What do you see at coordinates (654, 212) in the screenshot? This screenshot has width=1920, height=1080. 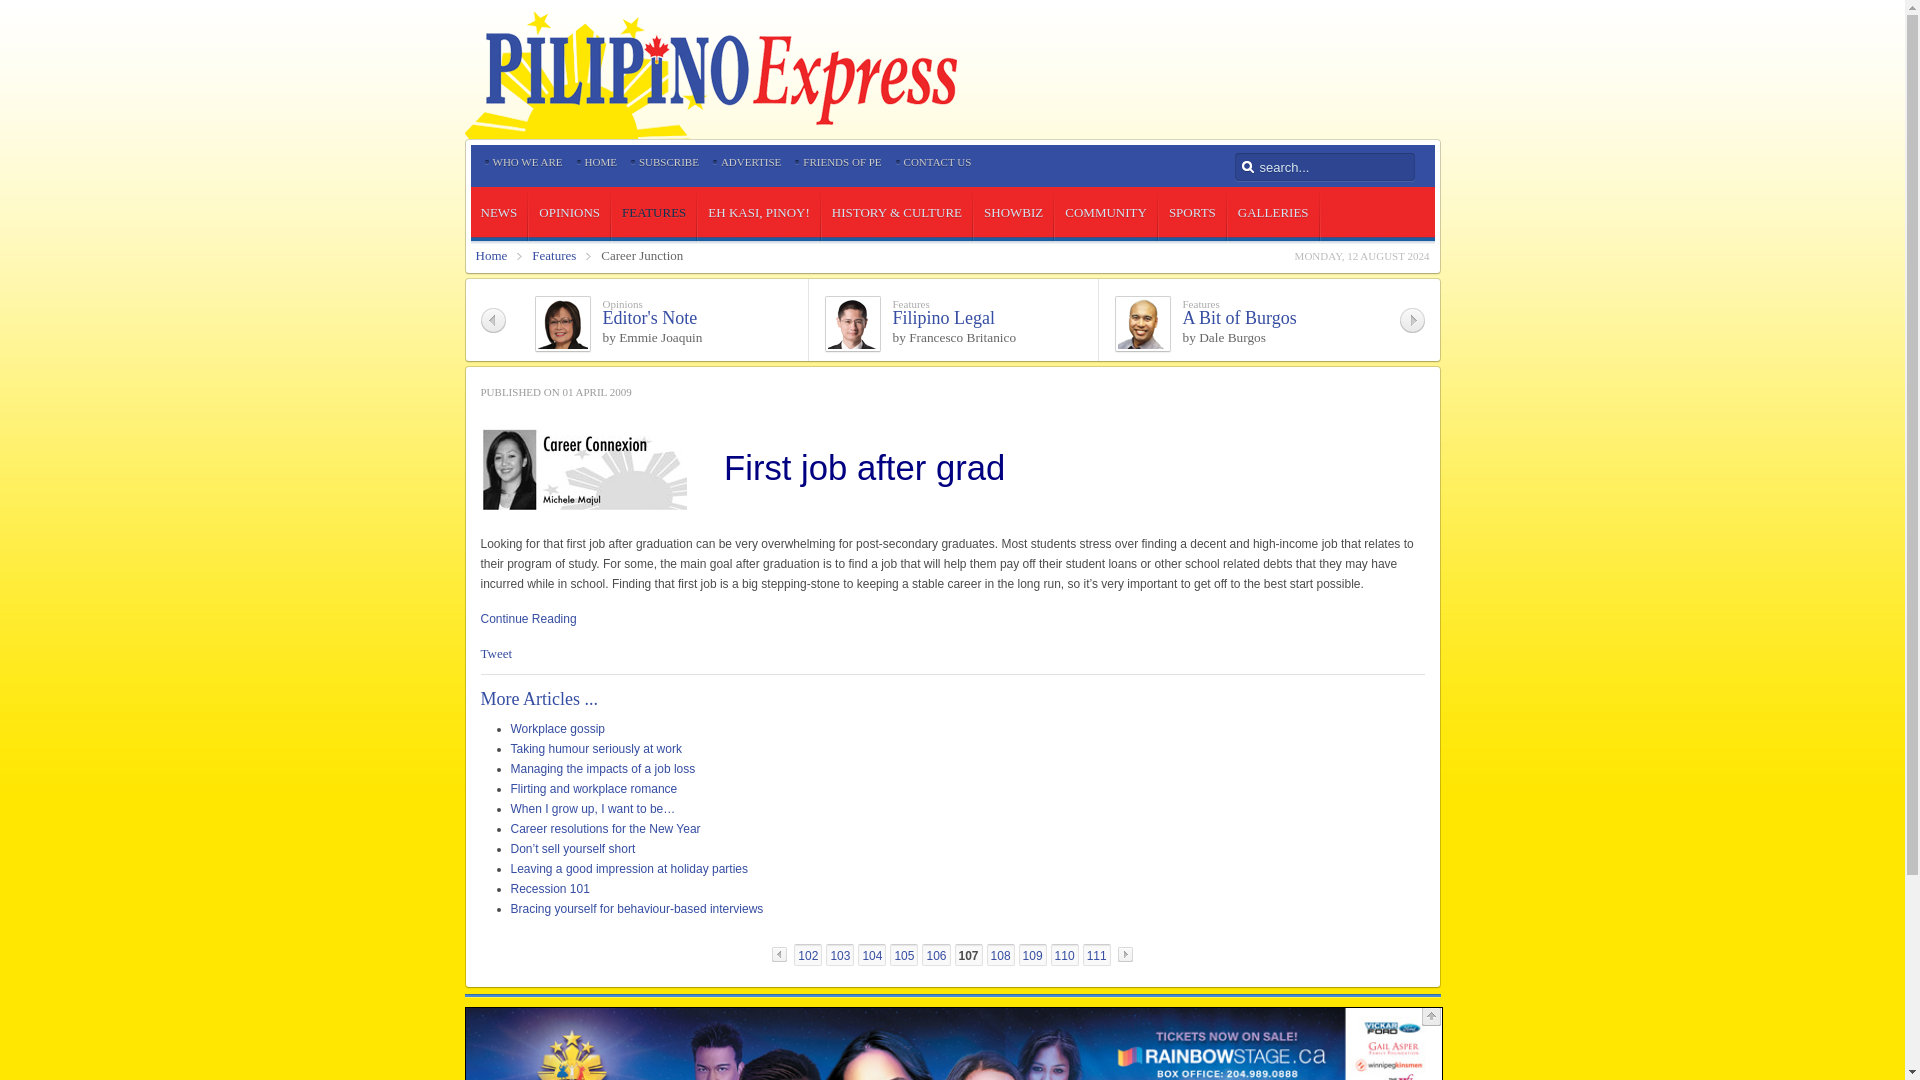 I see `FEATURES` at bounding box center [654, 212].